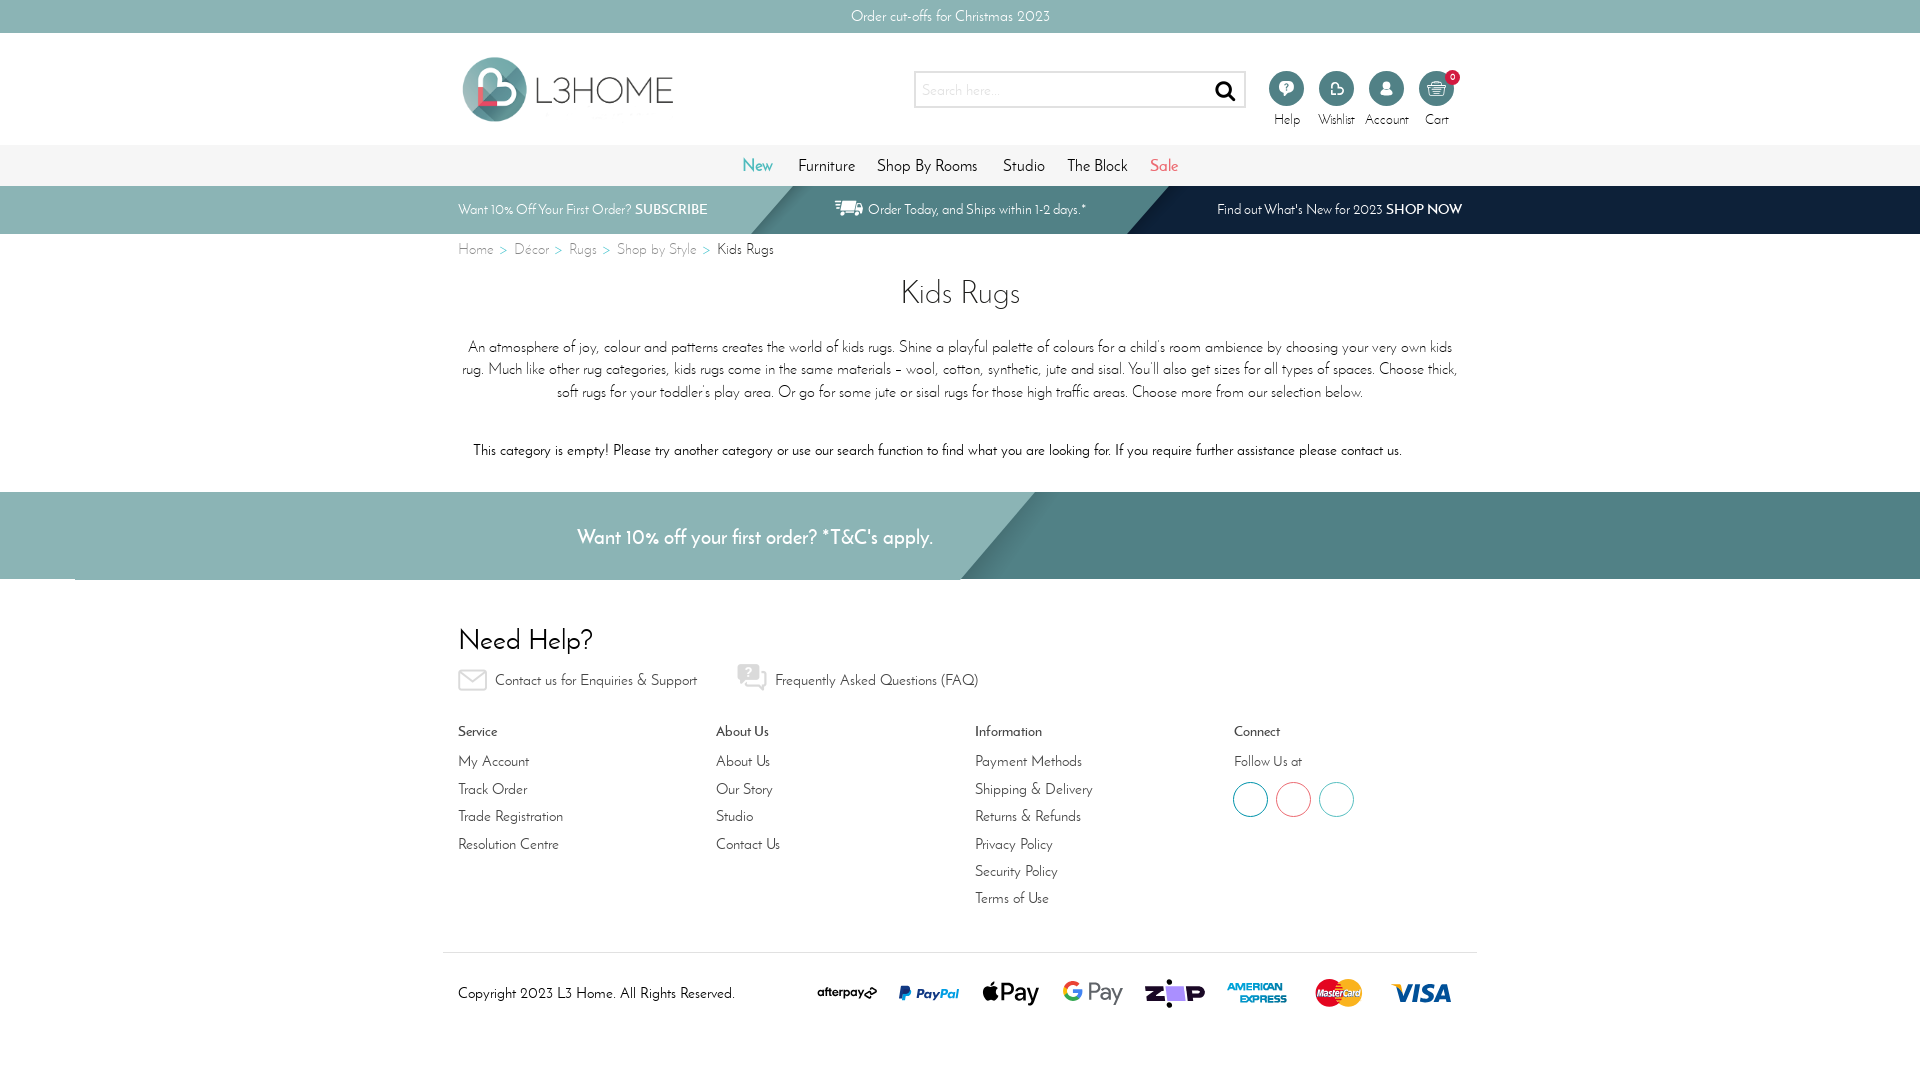 This screenshot has width=1920, height=1080. What do you see at coordinates (476, 249) in the screenshot?
I see `Home` at bounding box center [476, 249].